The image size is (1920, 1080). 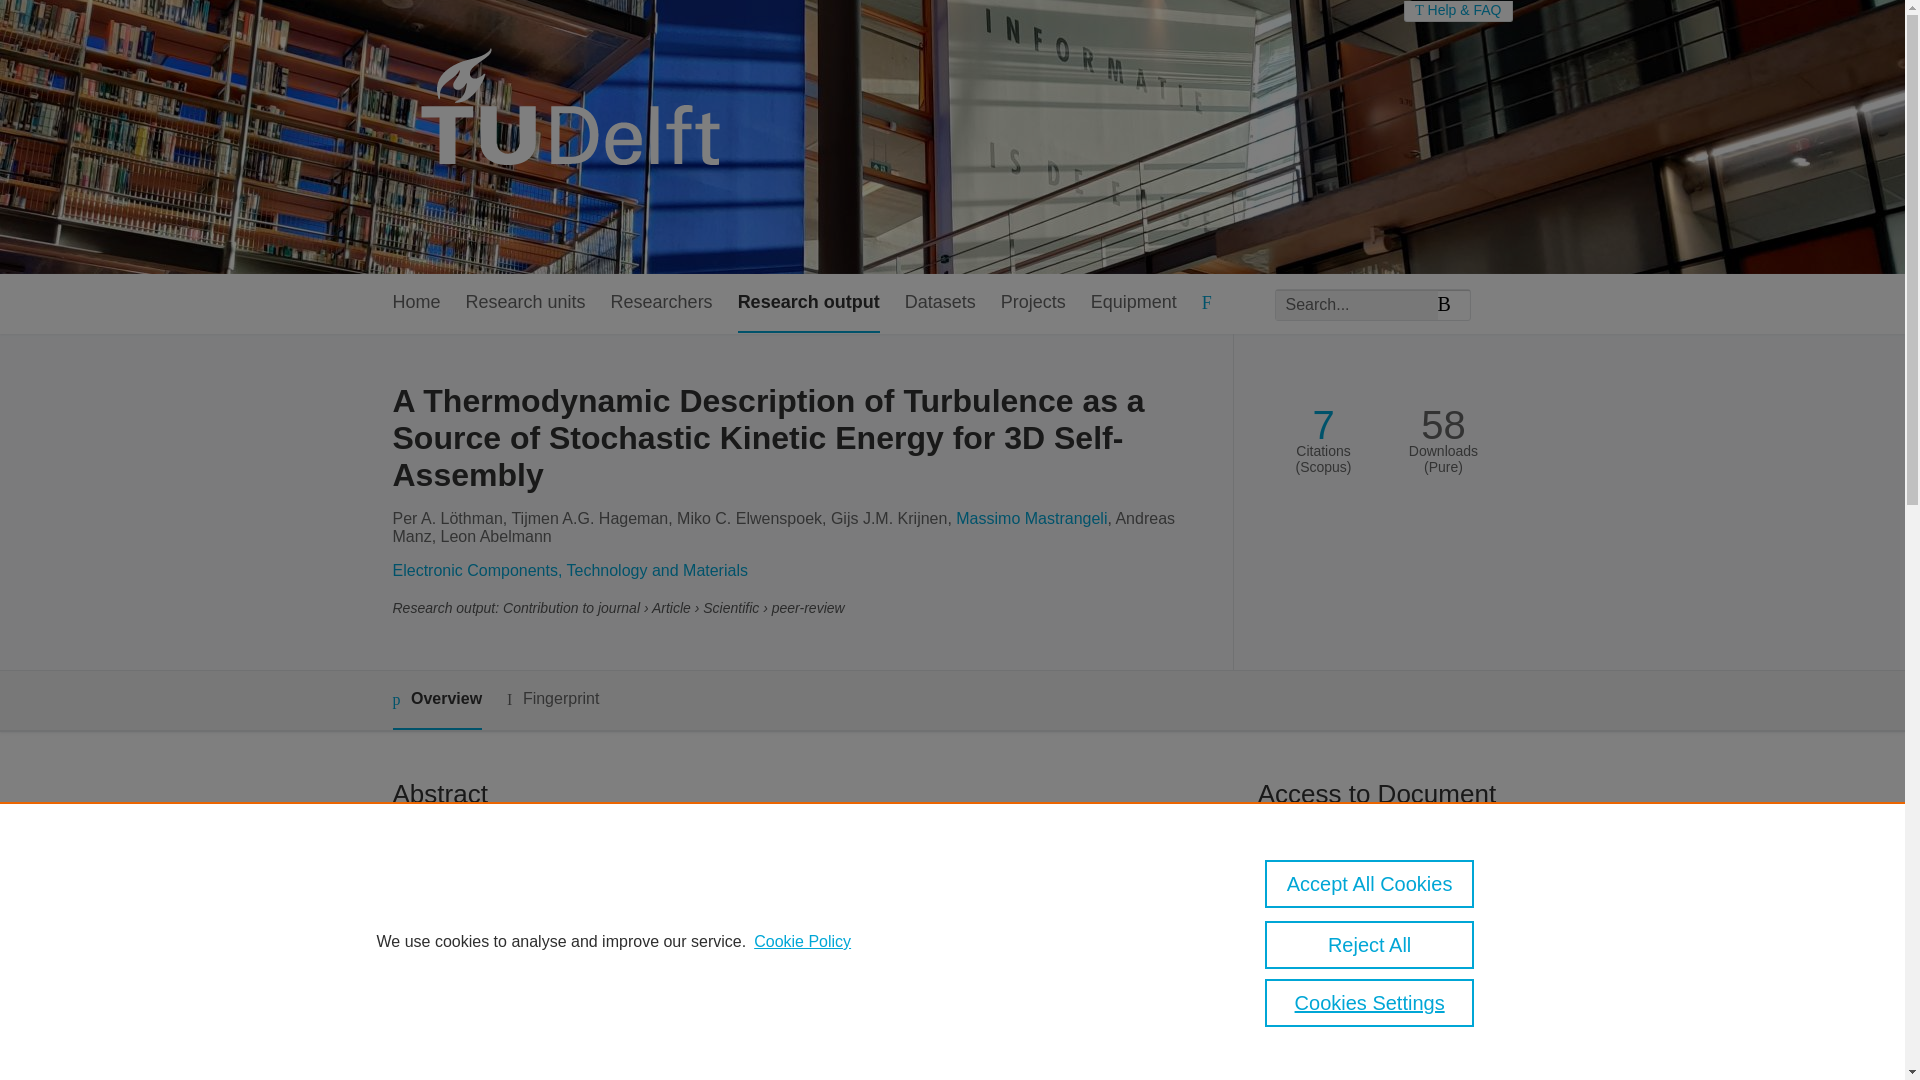 I want to click on admi.201900963, so click(x=1334, y=866).